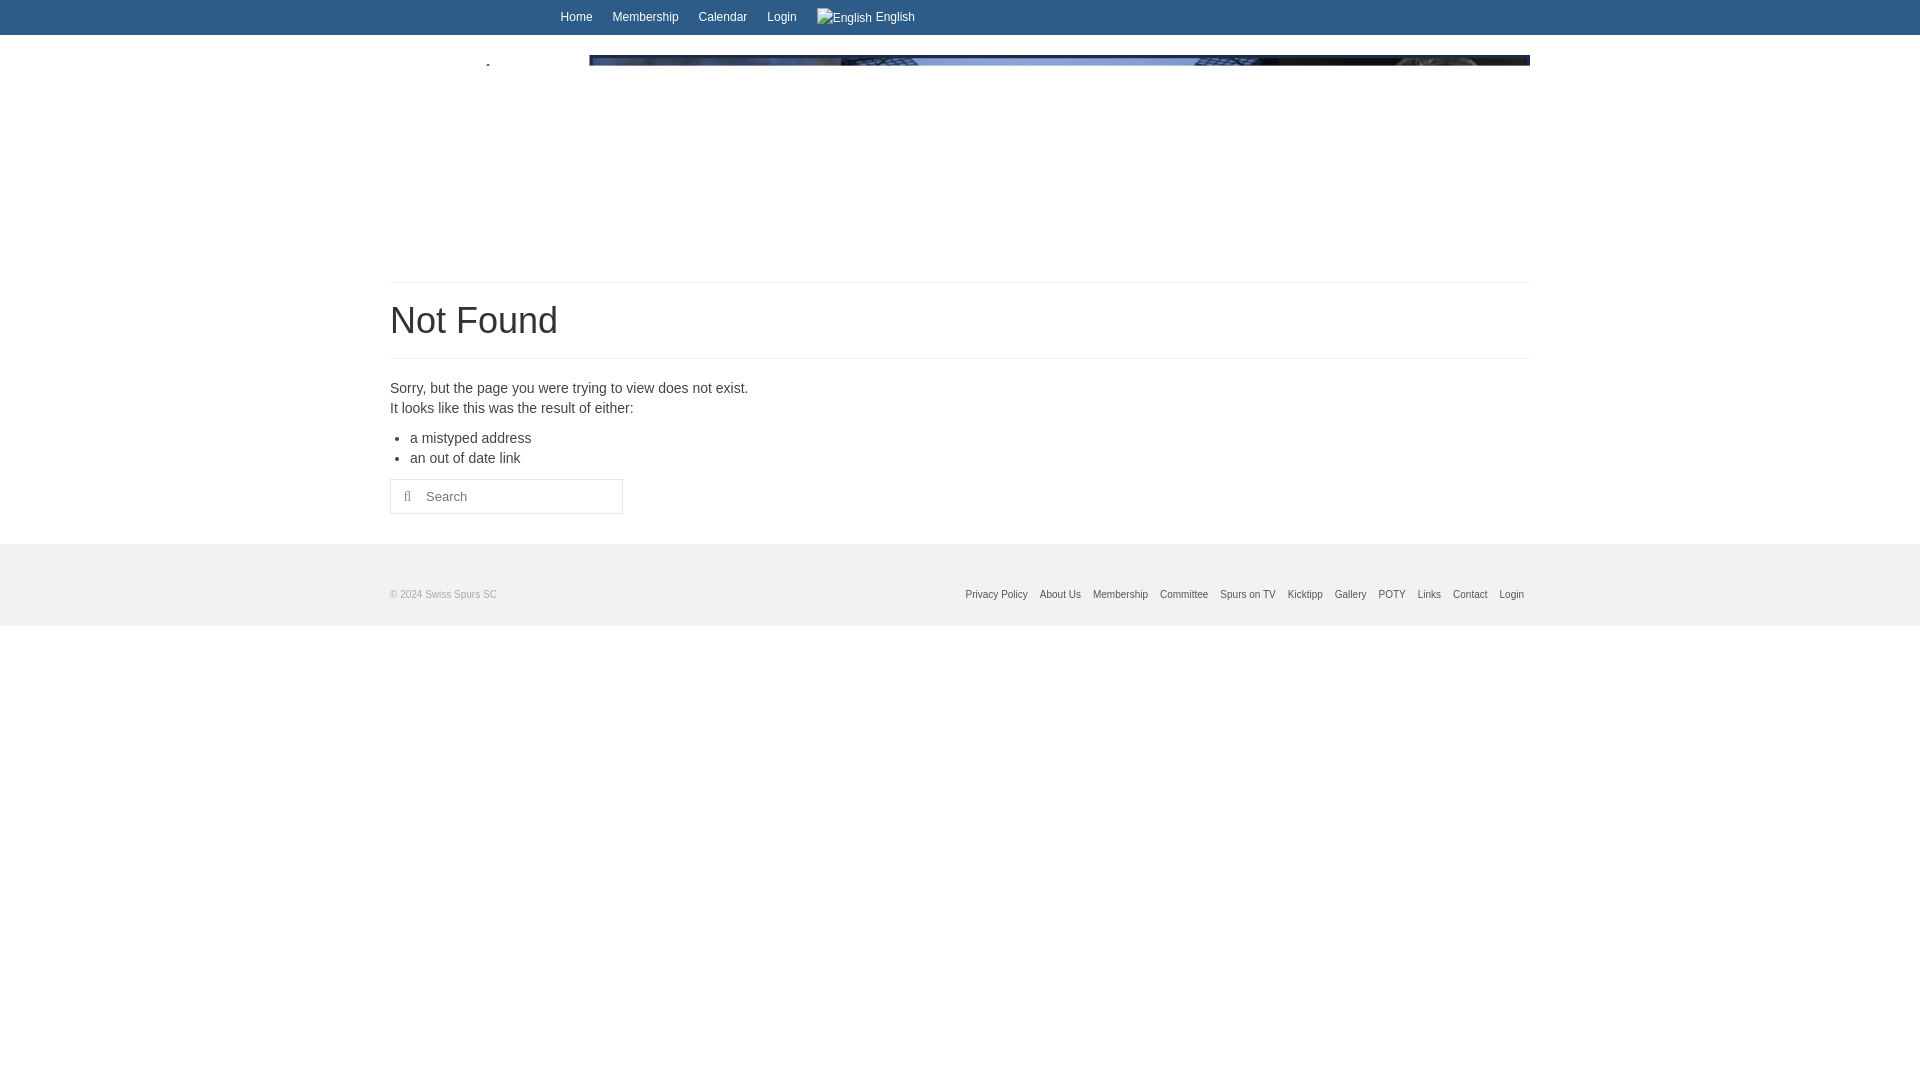  Describe the element at coordinates (576, 16) in the screenshot. I see `Home` at that location.